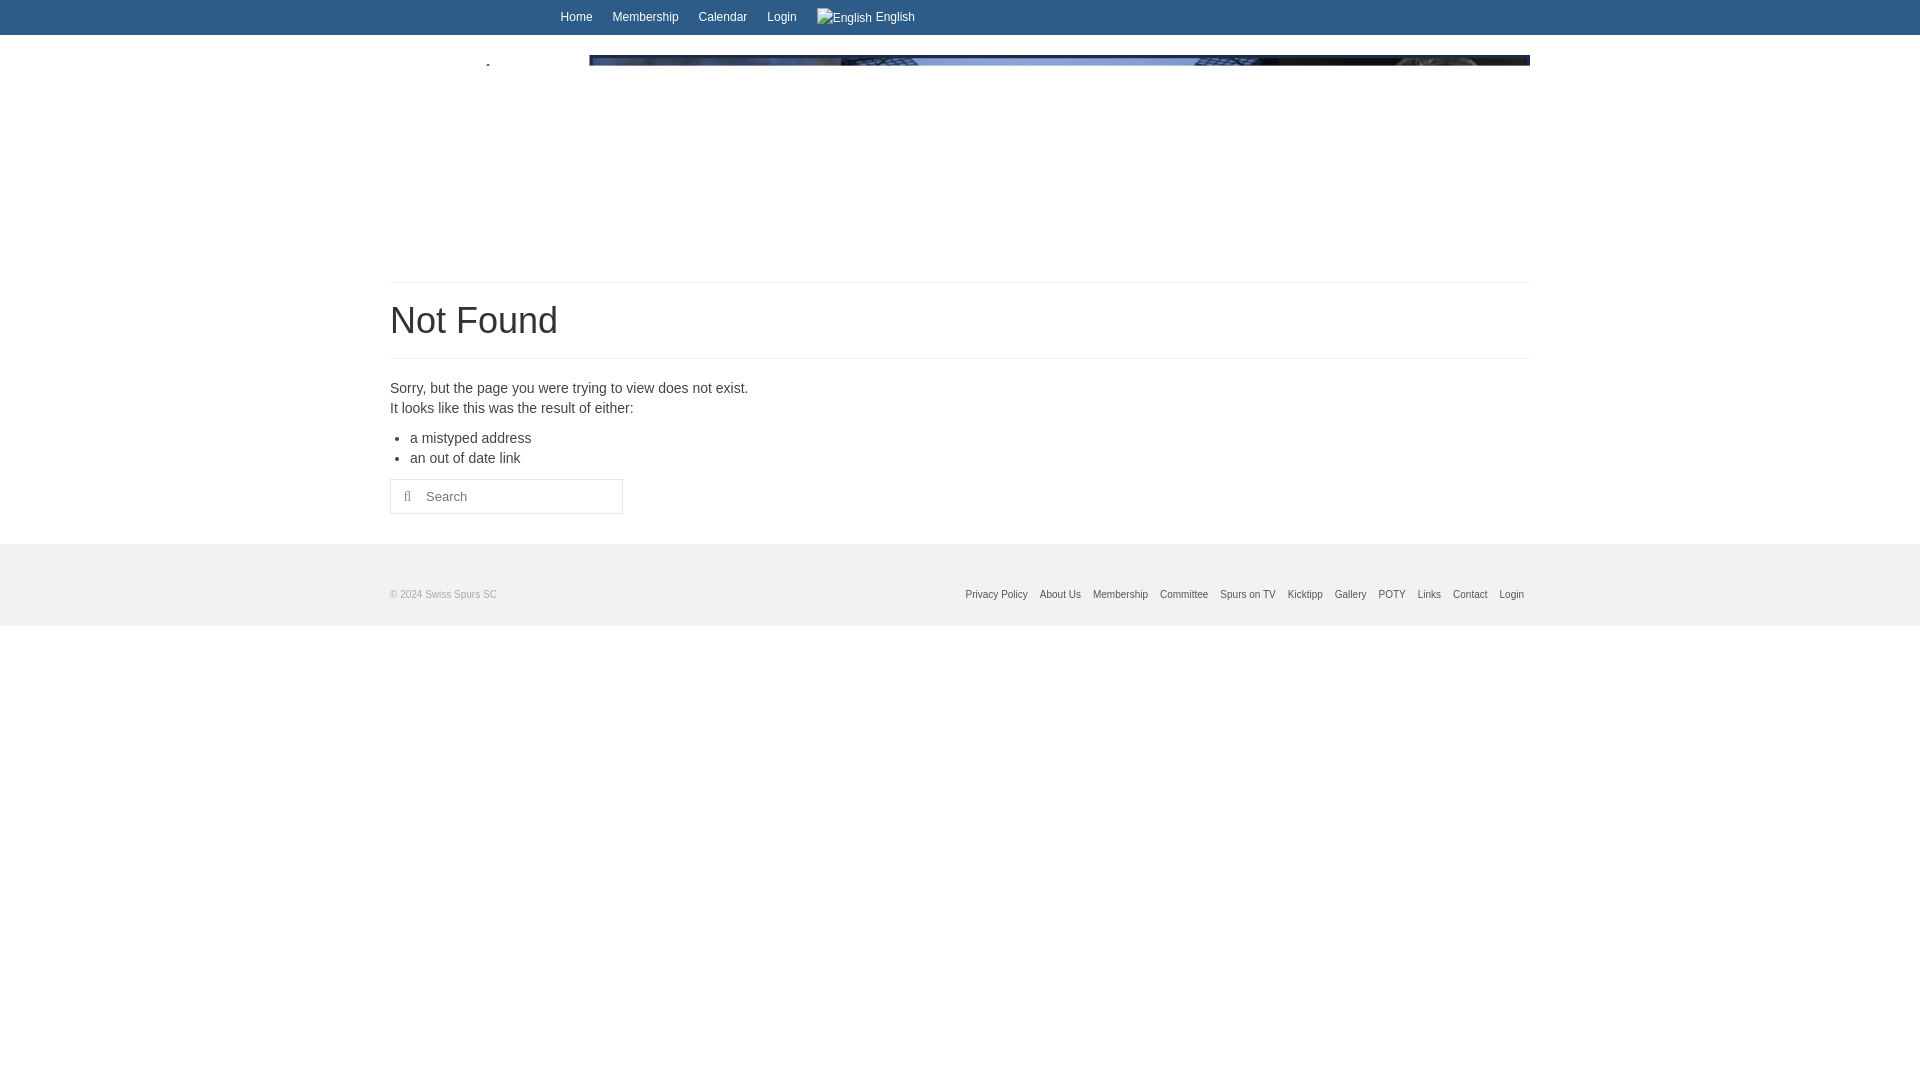  Describe the element at coordinates (576, 16) in the screenshot. I see `Home` at that location.